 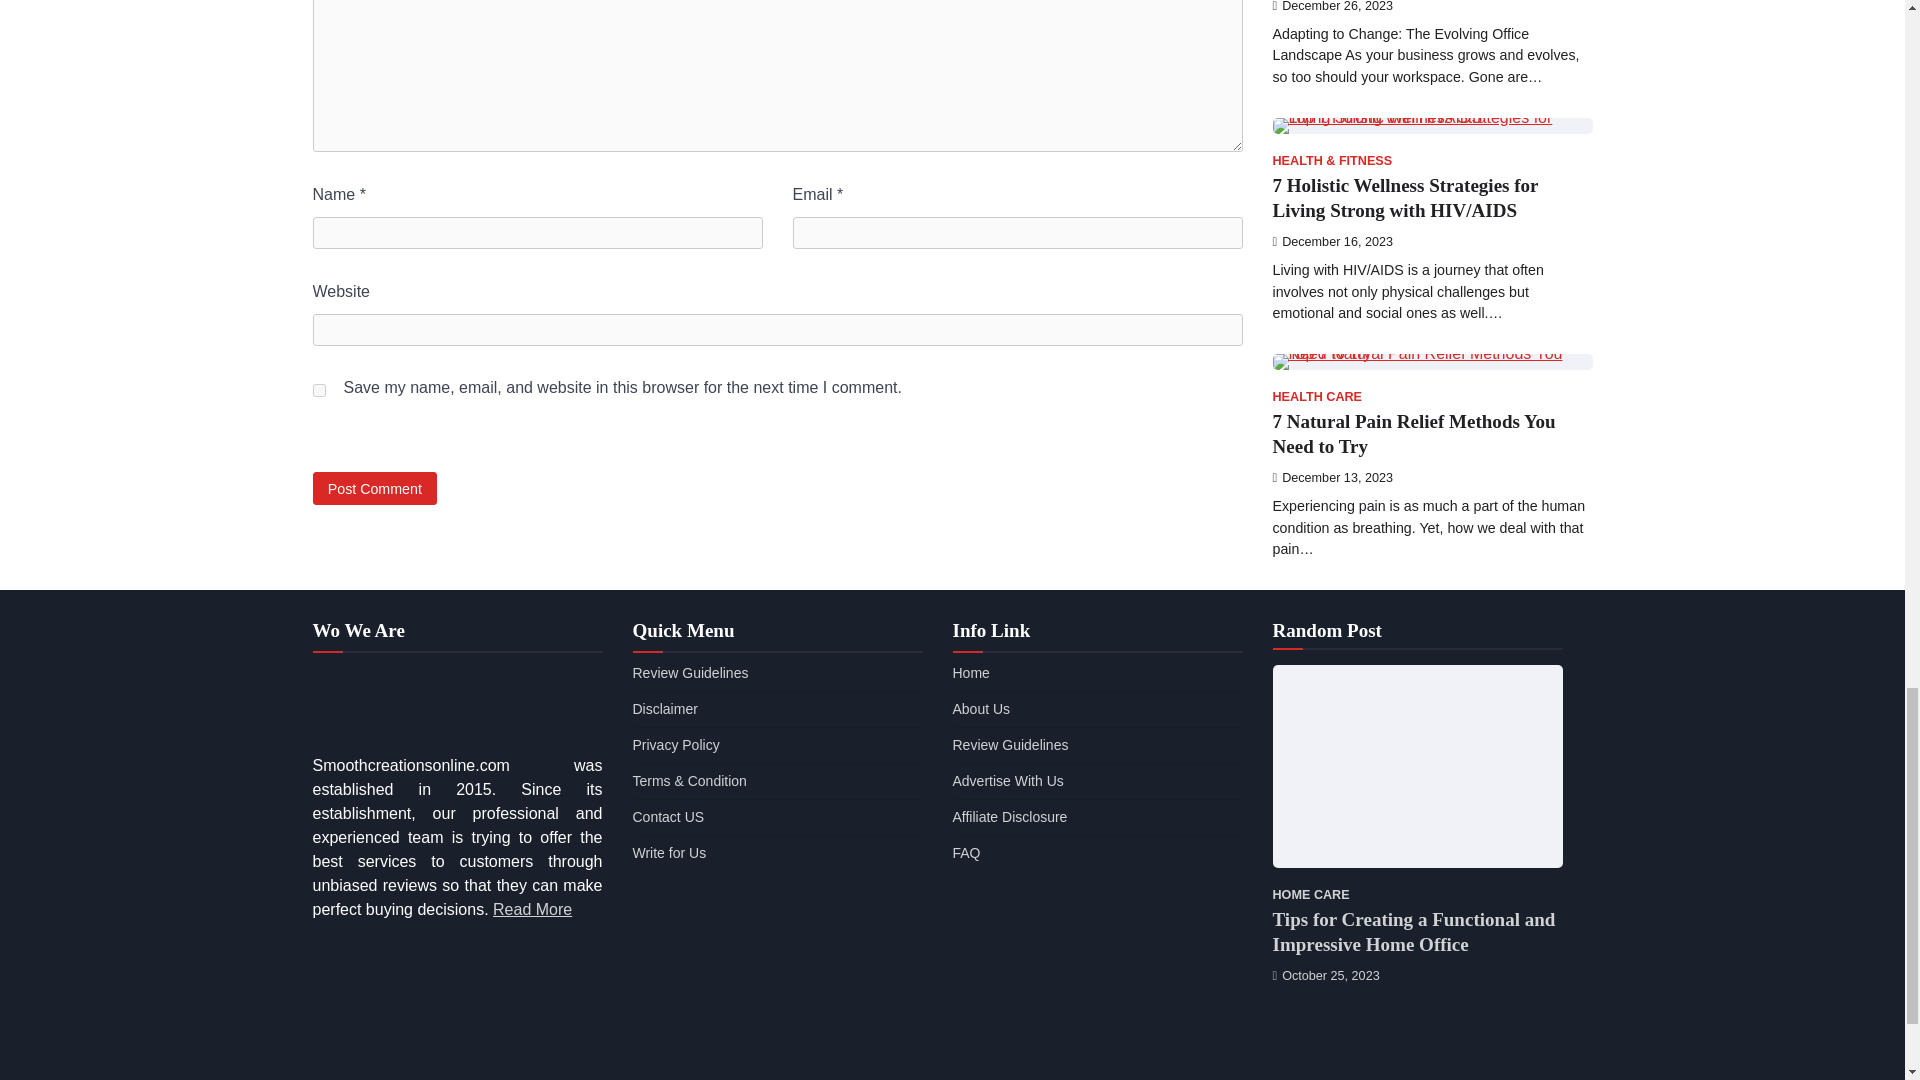 I want to click on Post Comment, so click(x=374, y=488).